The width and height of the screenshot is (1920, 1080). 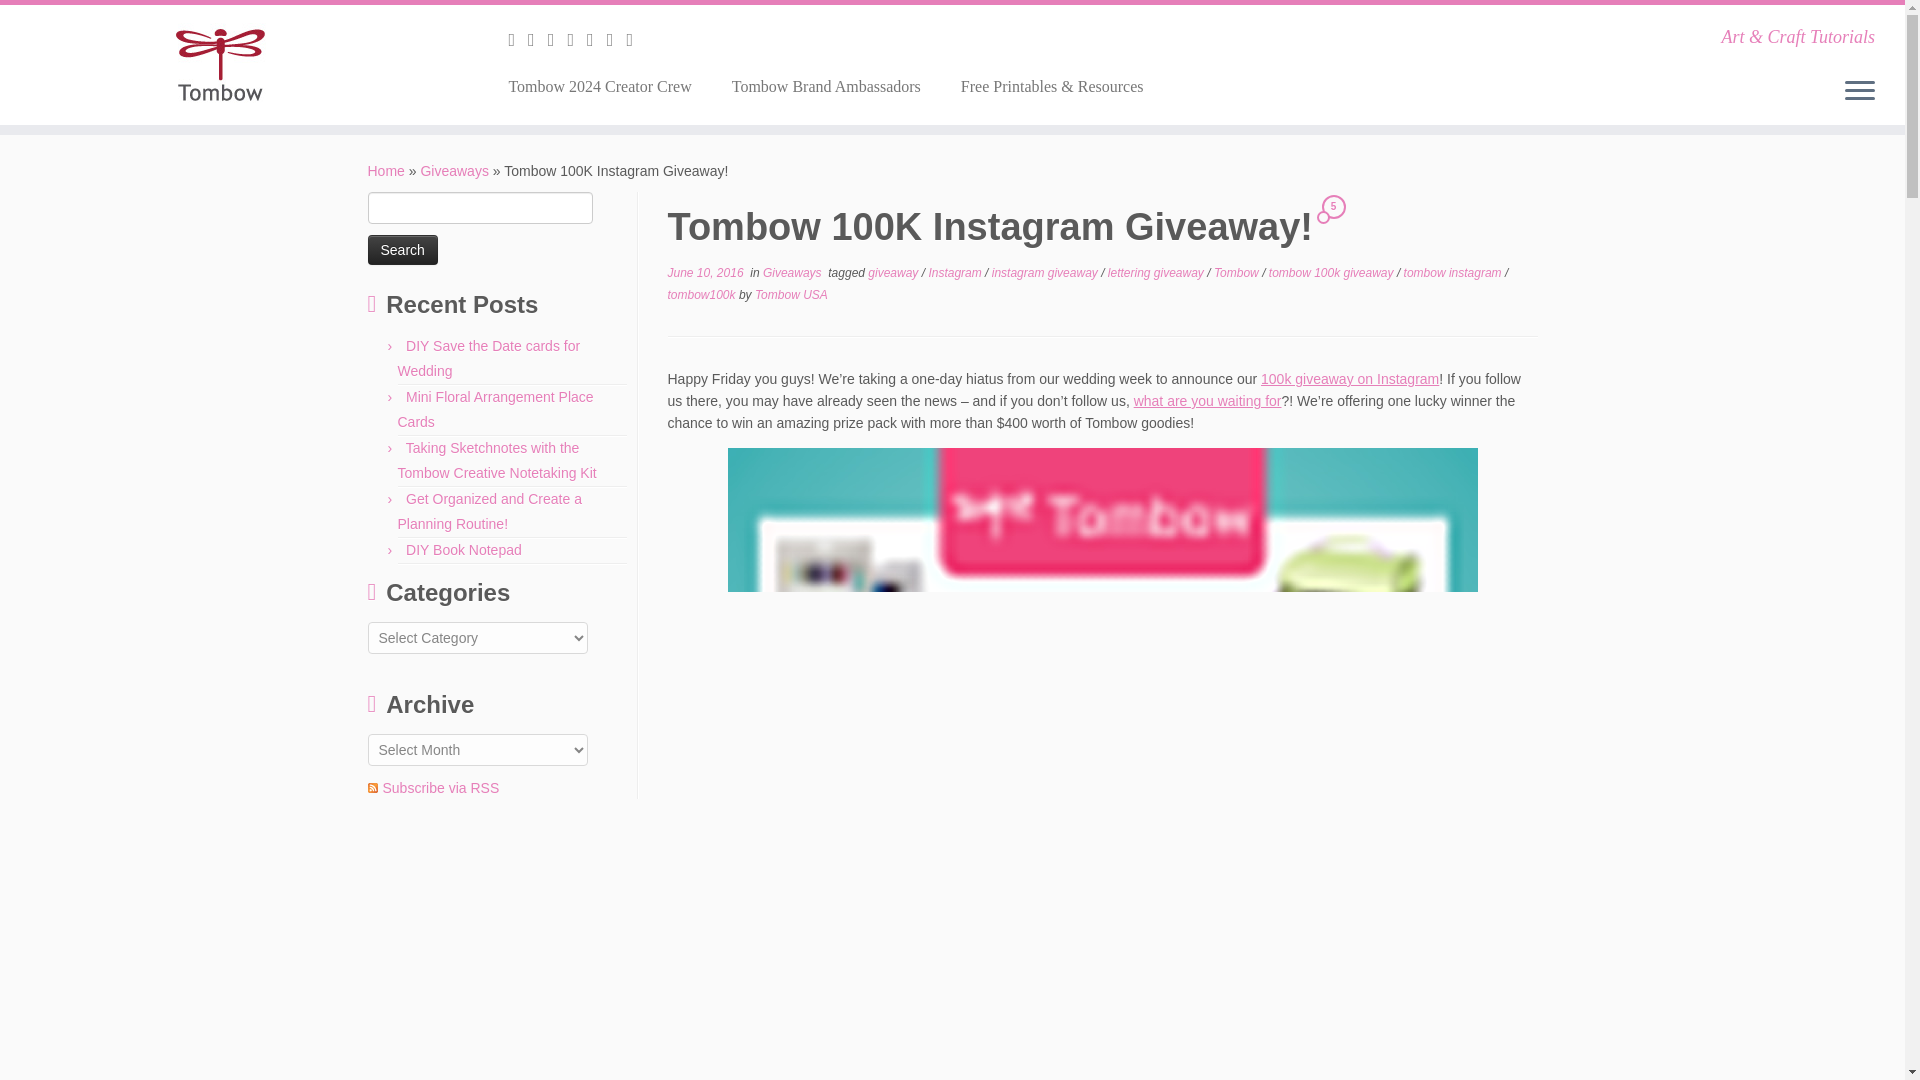 I want to click on Tombow, so click(x=1237, y=272).